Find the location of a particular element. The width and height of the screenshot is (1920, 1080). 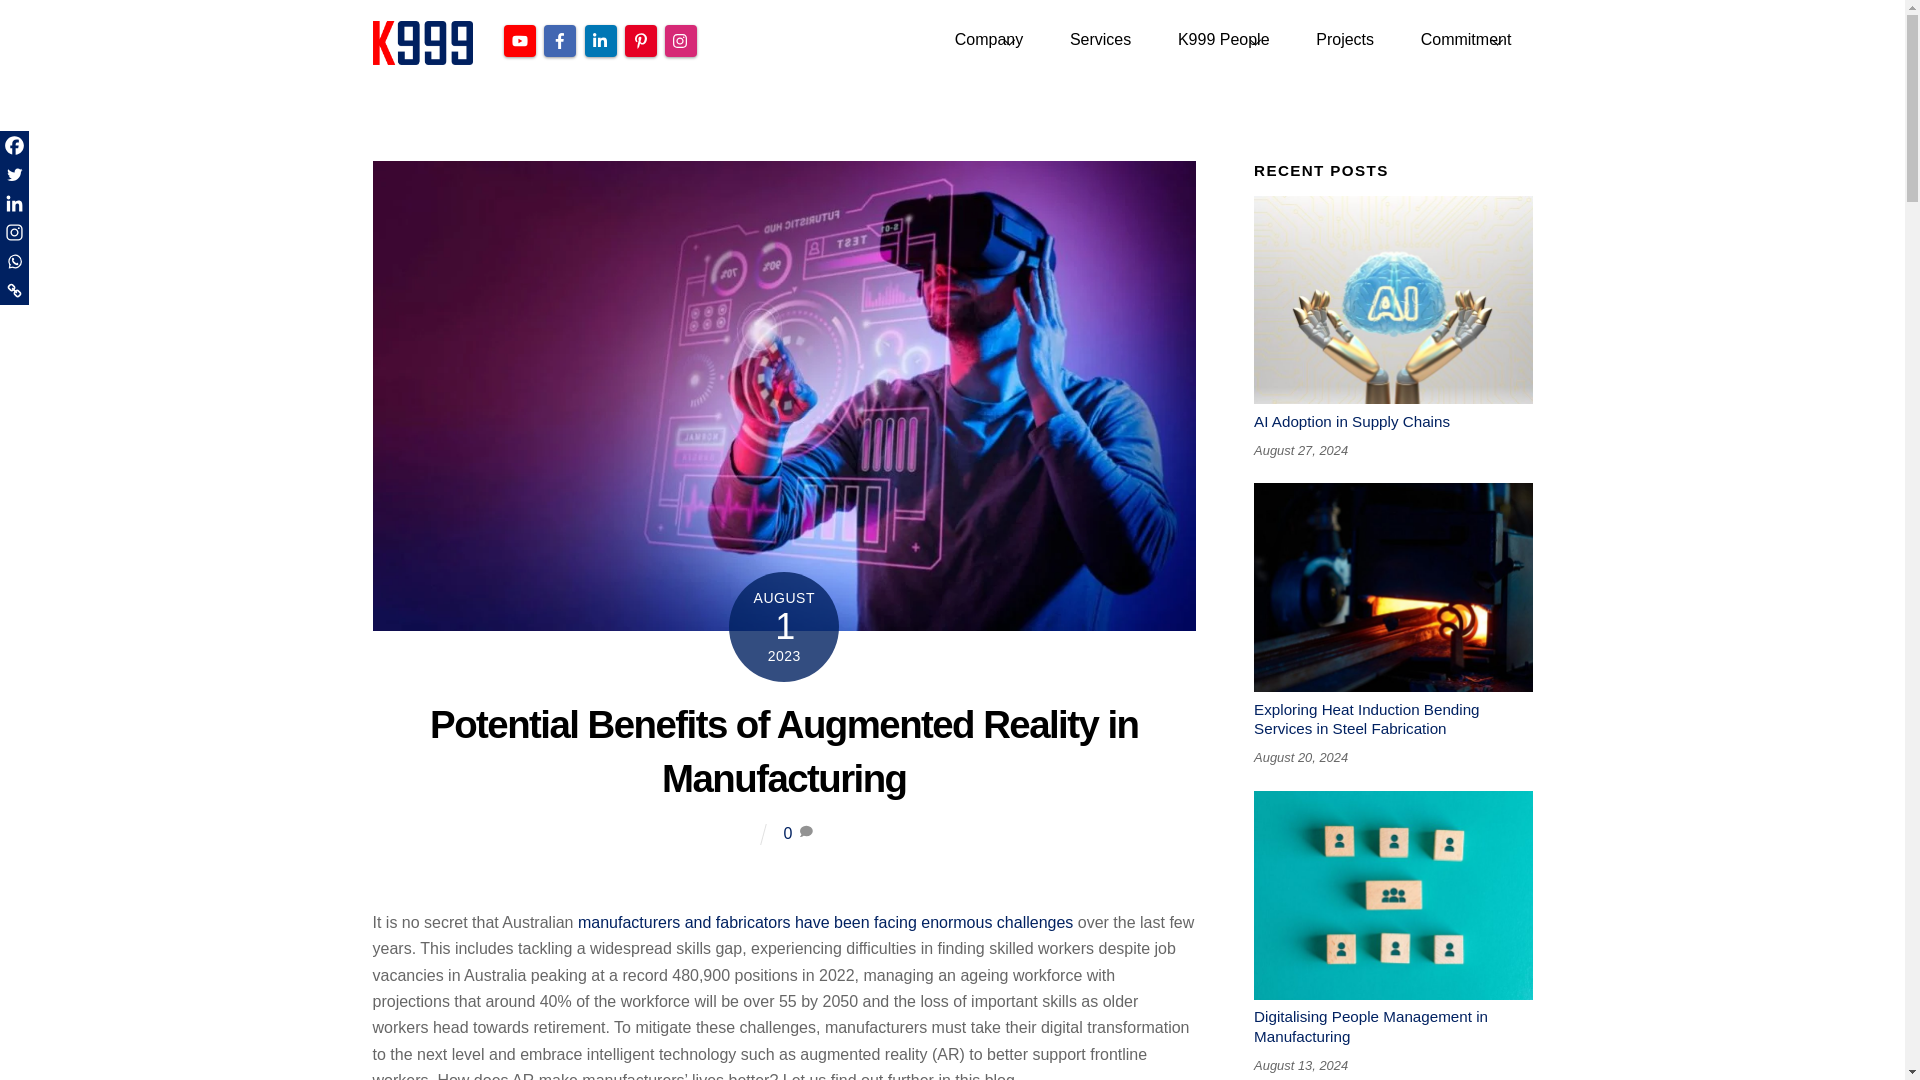

k999thailand is located at coordinates (422, 55).